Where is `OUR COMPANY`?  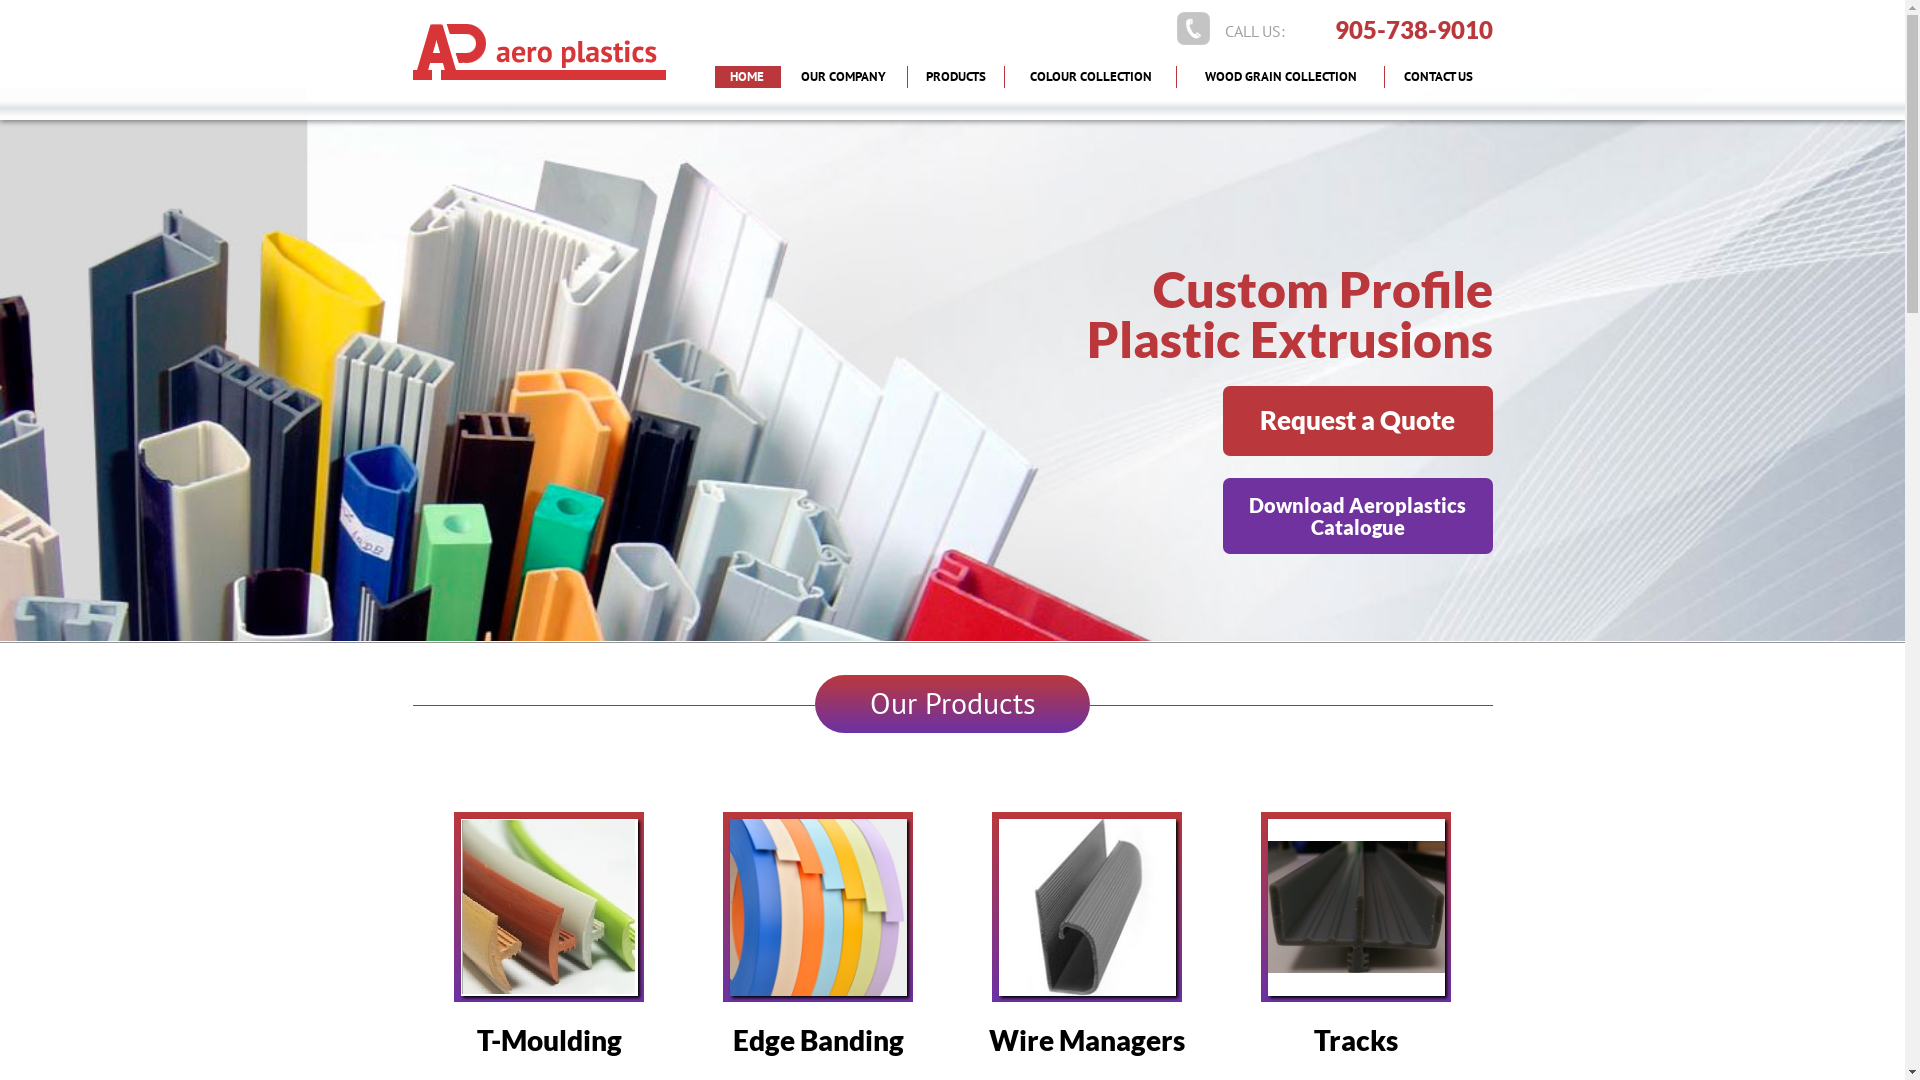
OUR COMPANY is located at coordinates (844, 77).